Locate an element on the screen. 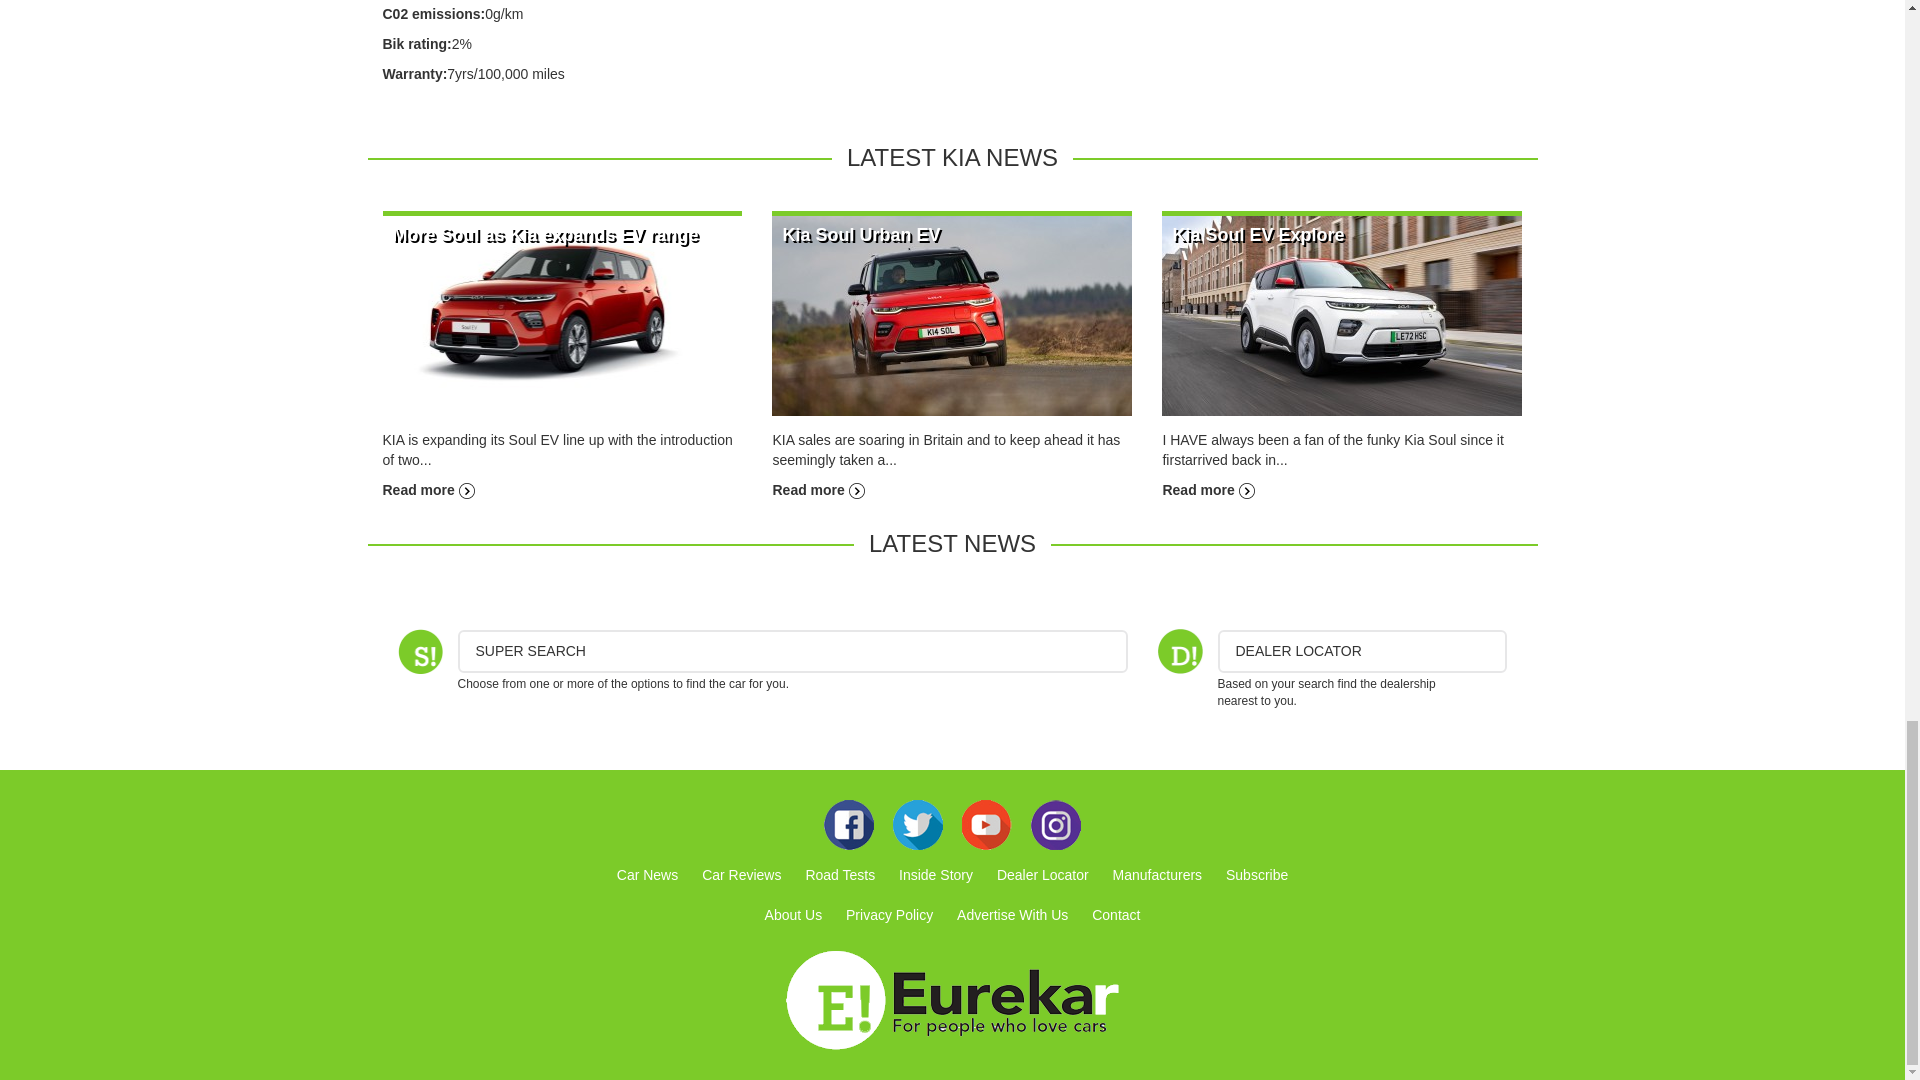 The height and width of the screenshot is (1080, 1920). More Soul as Kia expands EV range is located at coordinates (562, 314).